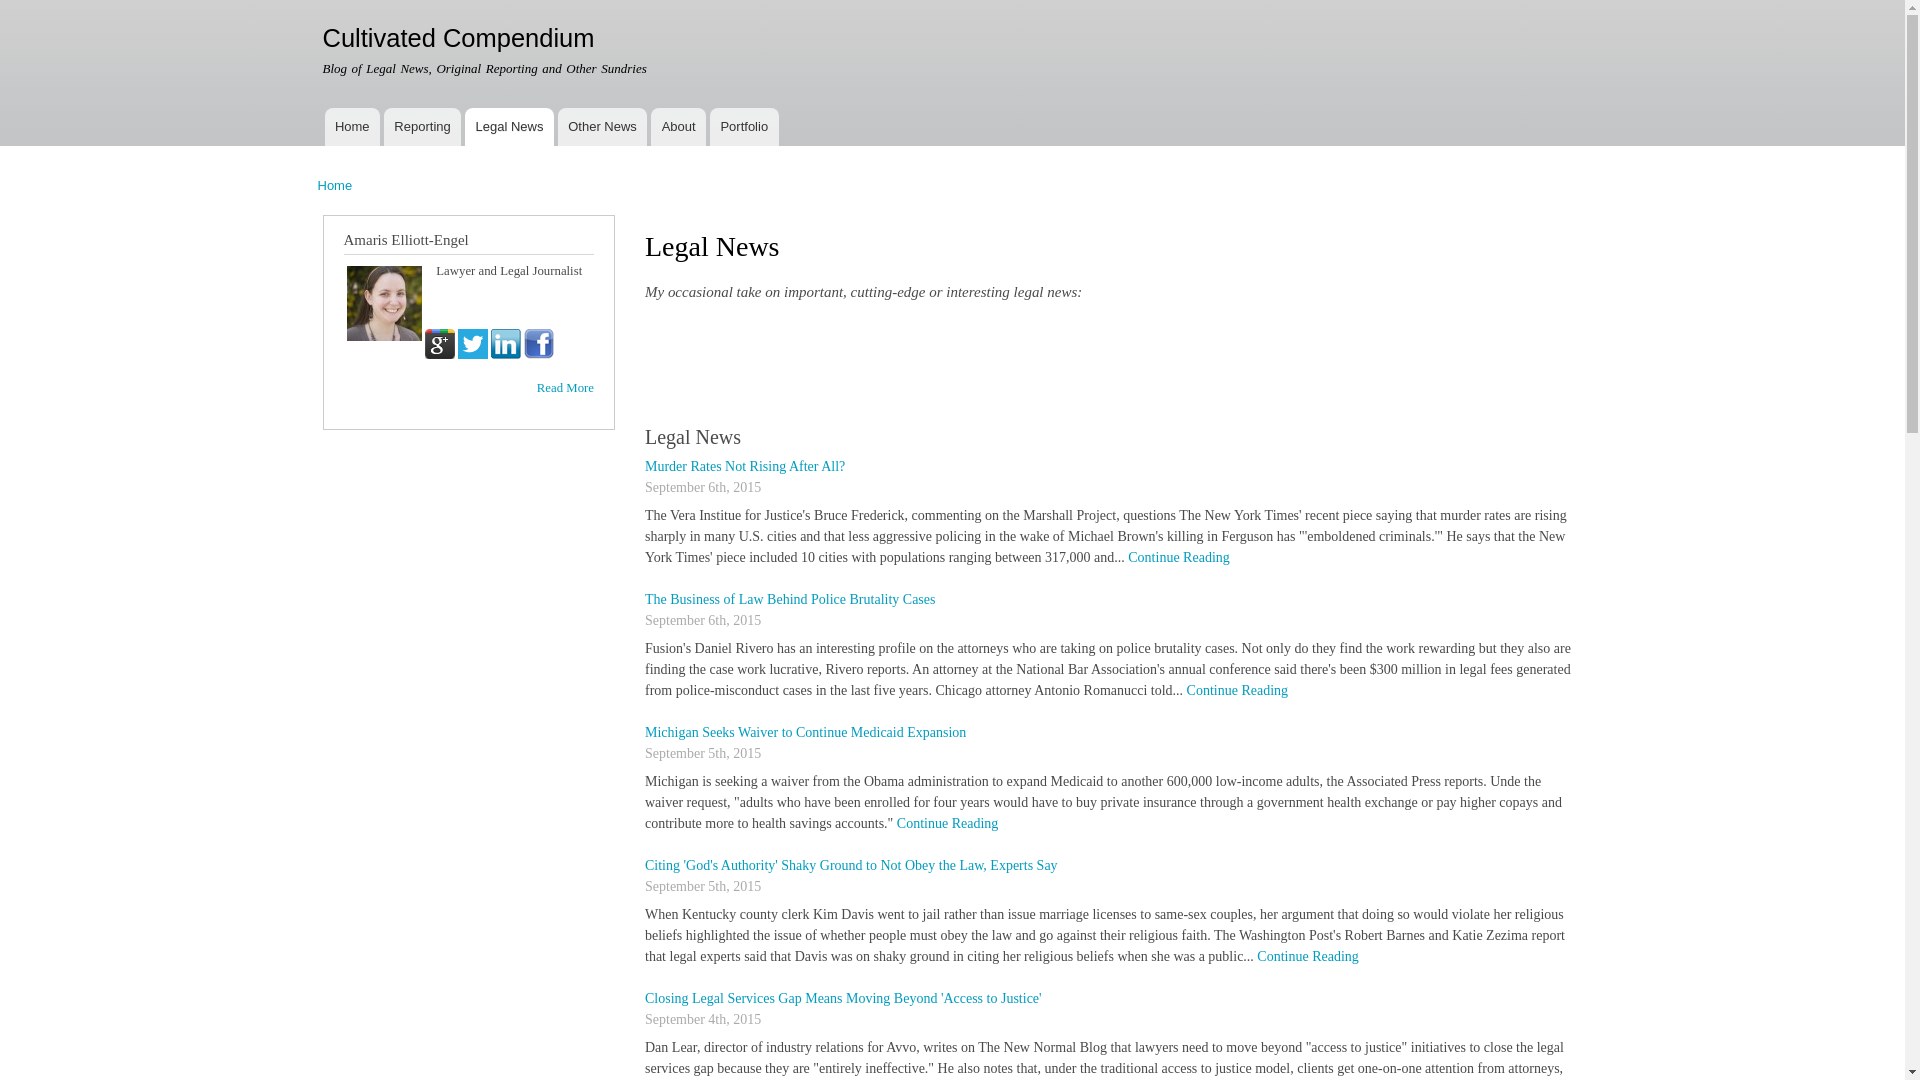  What do you see at coordinates (744, 466) in the screenshot?
I see `Murder Rates Not Rising After All?` at bounding box center [744, 466].